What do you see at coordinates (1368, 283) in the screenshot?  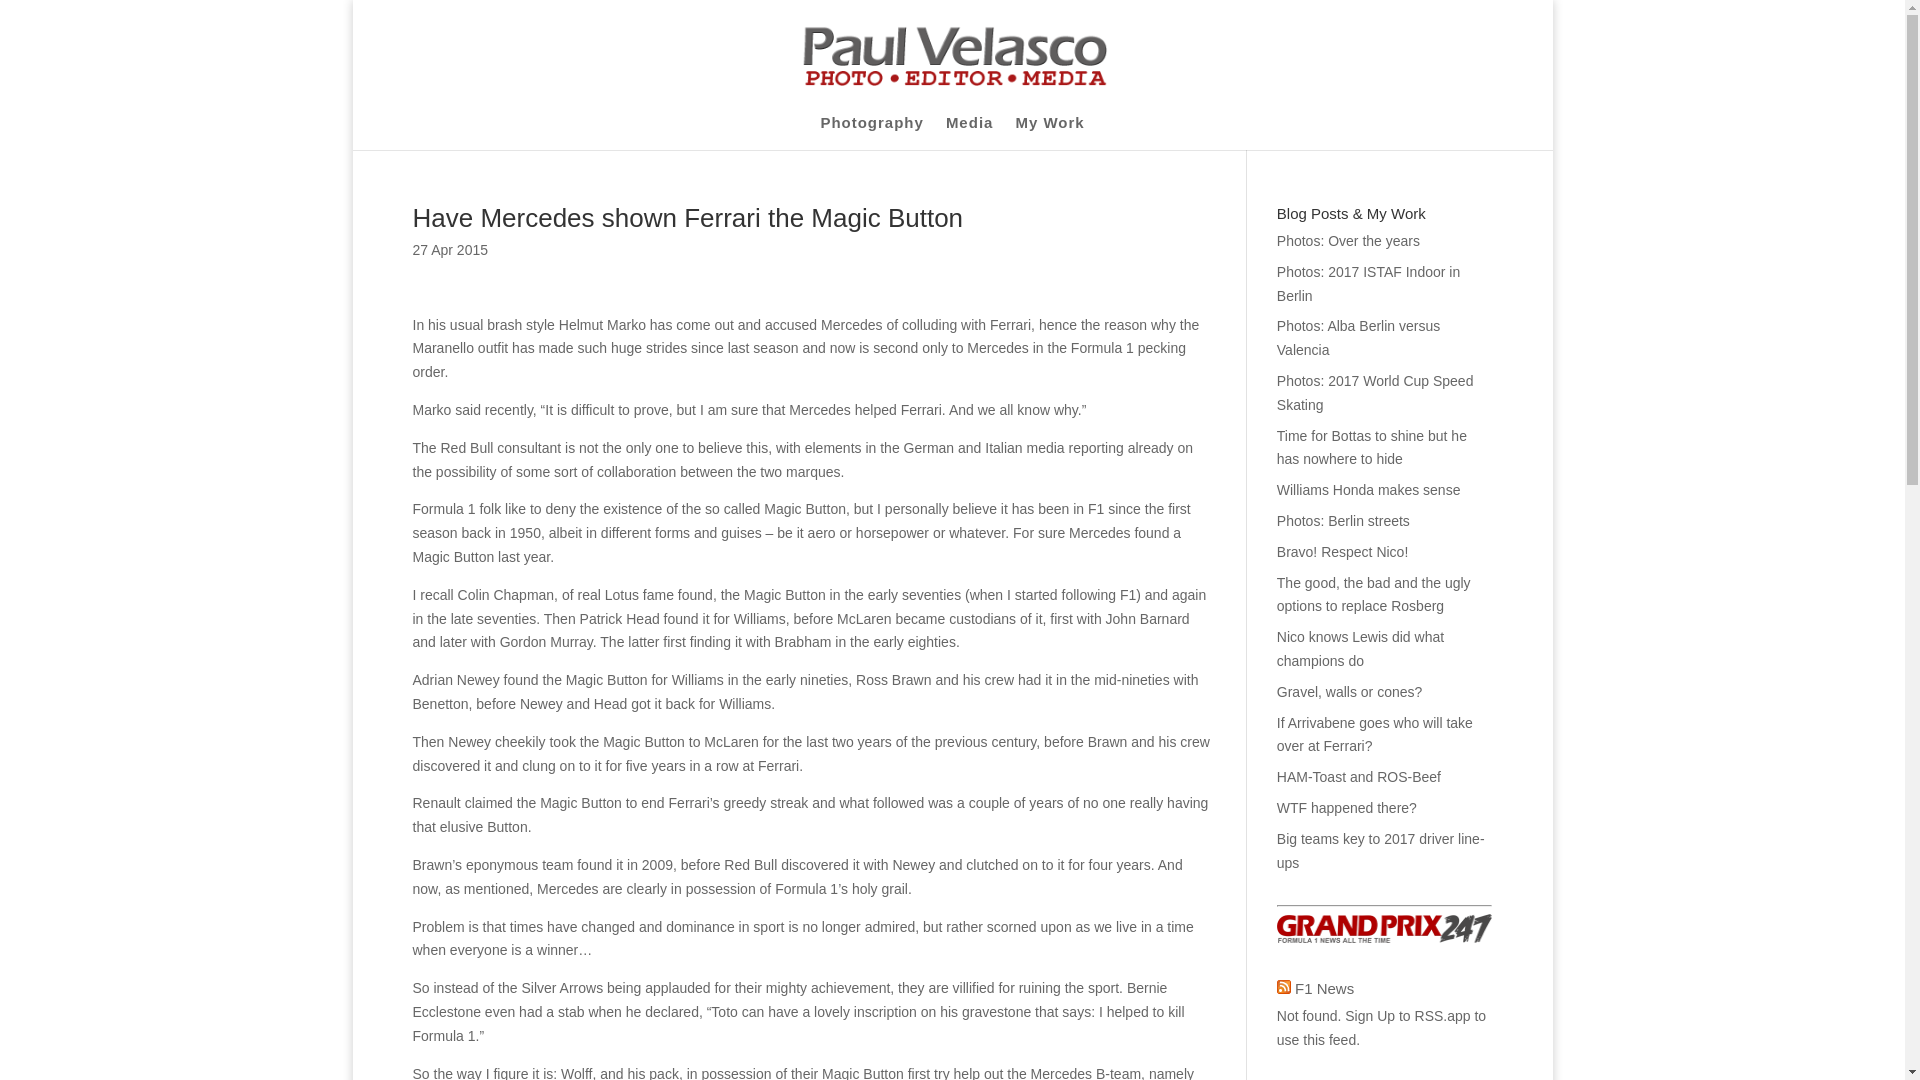 I see `Photos: 2017 ISTAF Indoor in Berlin` at bounding box center [1368, 283].